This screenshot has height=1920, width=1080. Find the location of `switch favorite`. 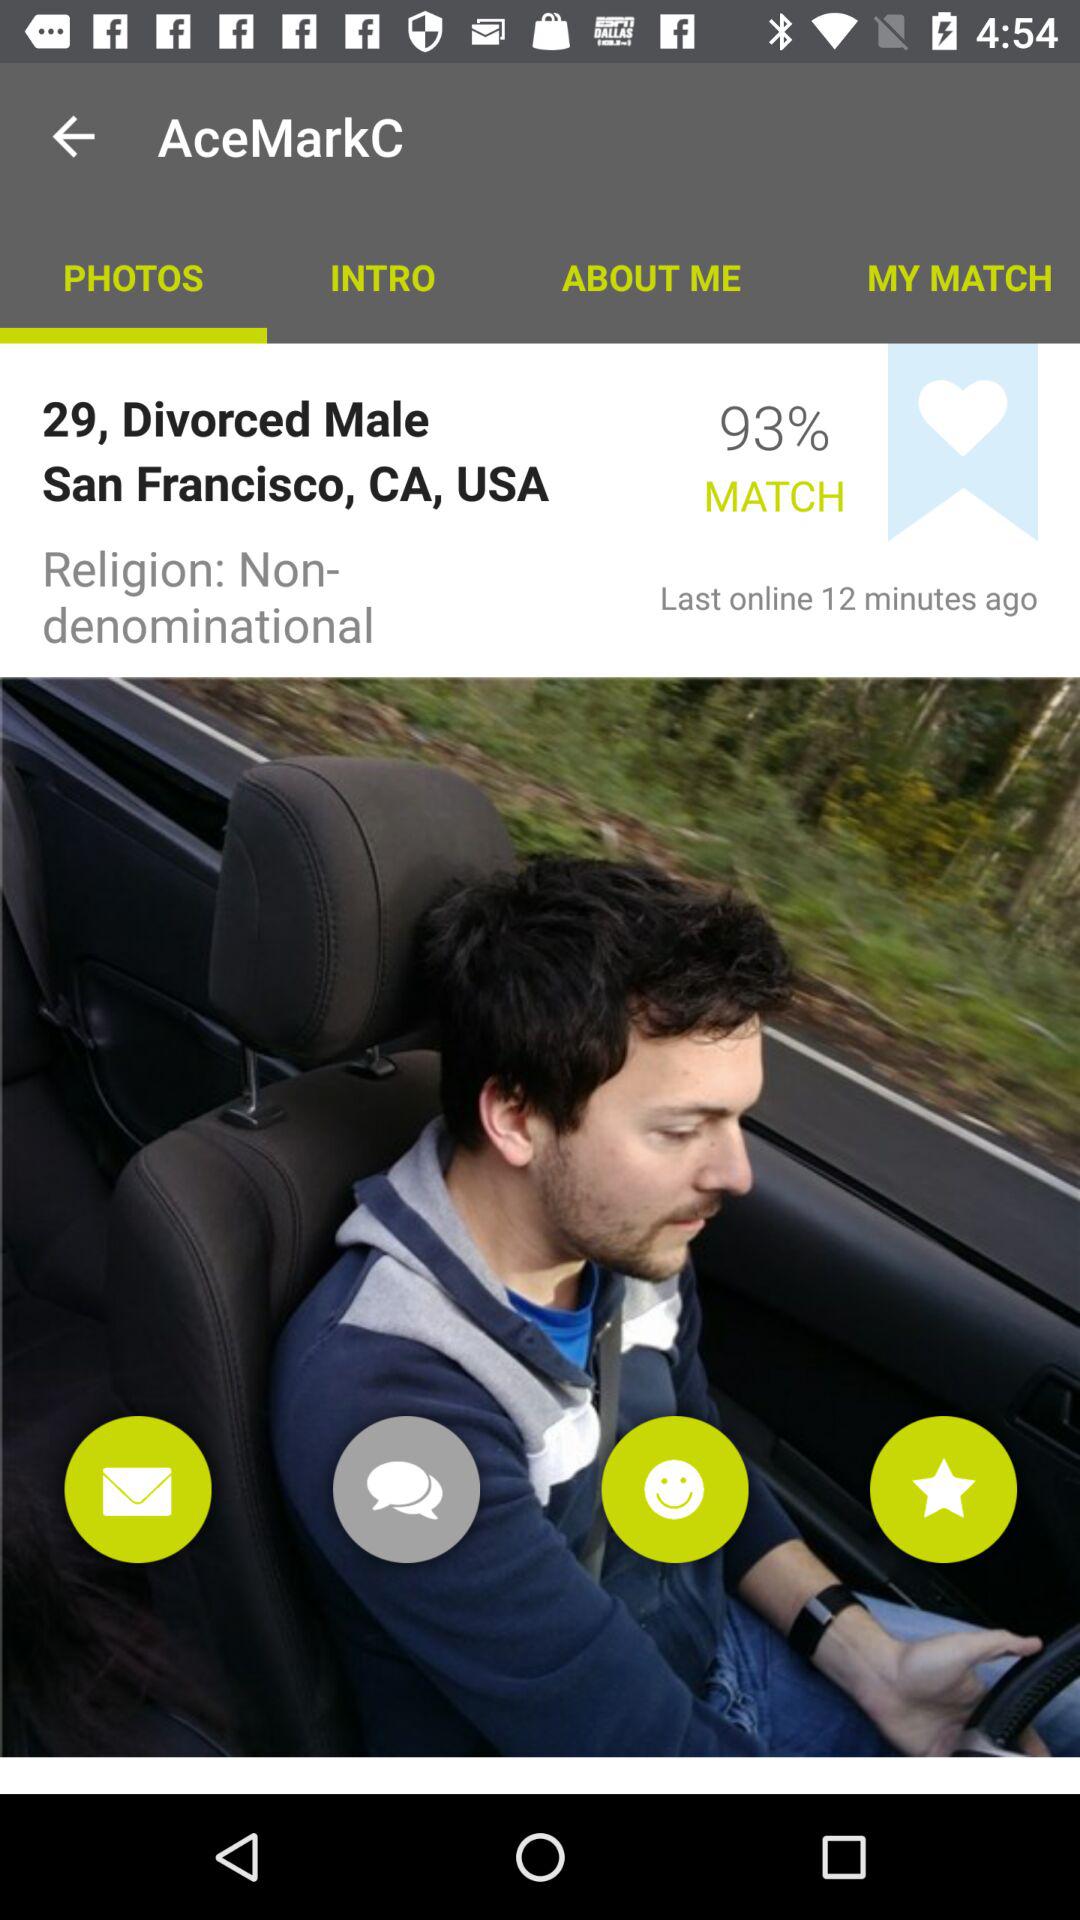

switch favorite is located at coordinates (963, 442).